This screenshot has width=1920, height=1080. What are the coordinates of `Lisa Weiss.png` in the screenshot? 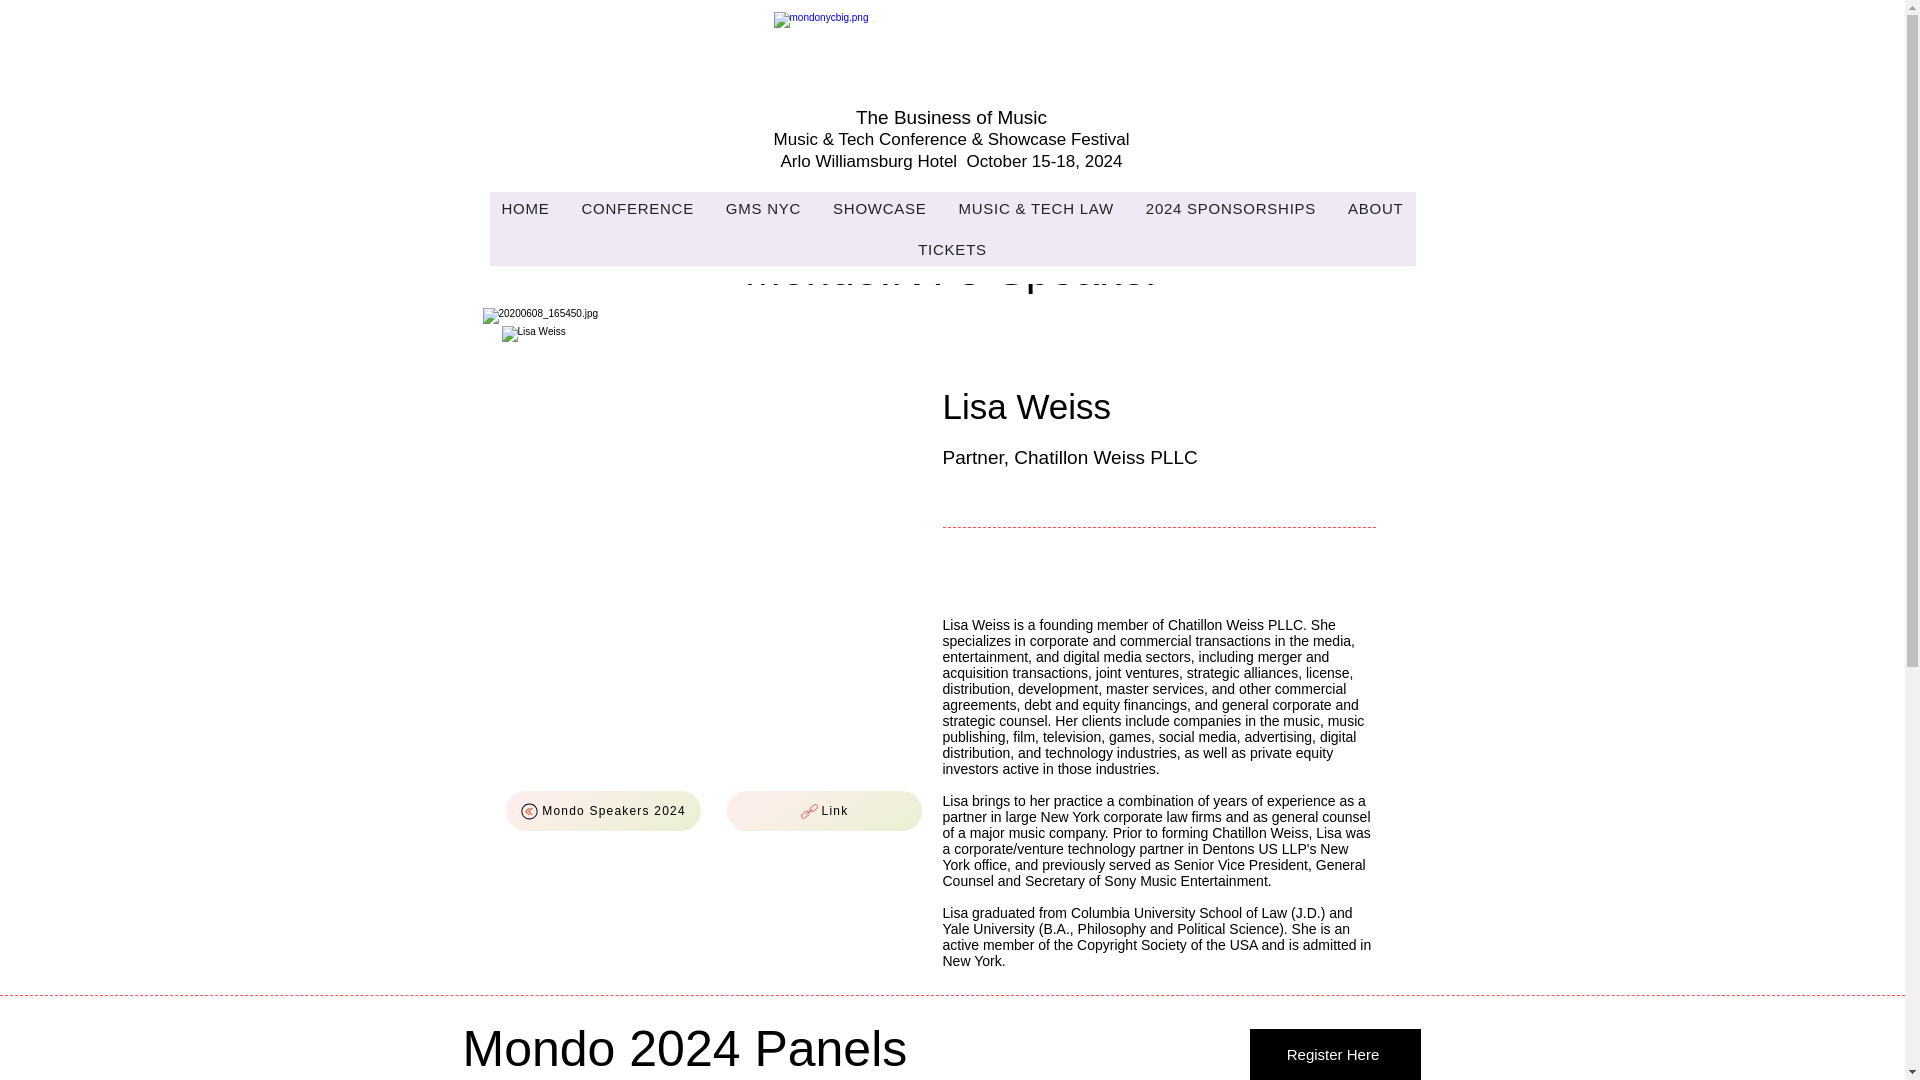 It's located at (714, 538).